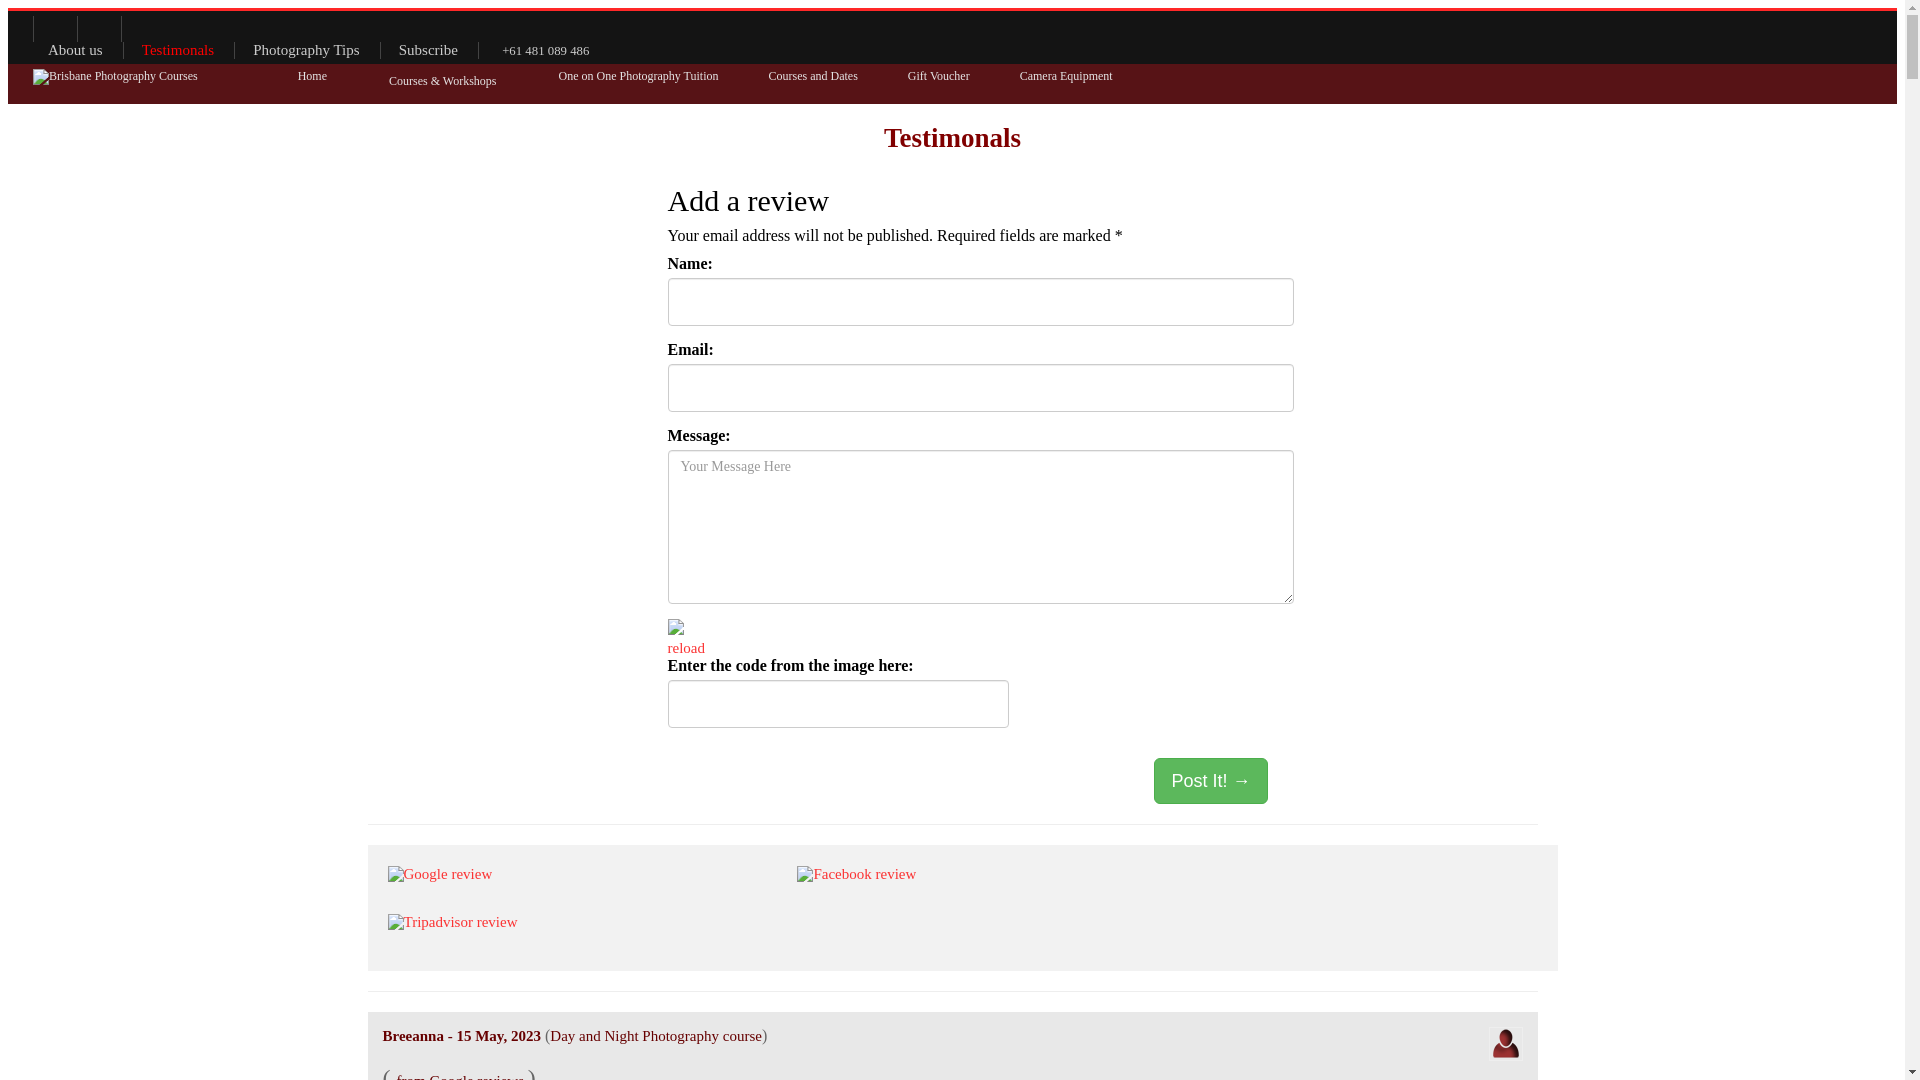 The width and height of the screenshot is (1920, 1080). Describe the element at coordinates (98, 29) in the screenshot. I see `Youtube` at that location.